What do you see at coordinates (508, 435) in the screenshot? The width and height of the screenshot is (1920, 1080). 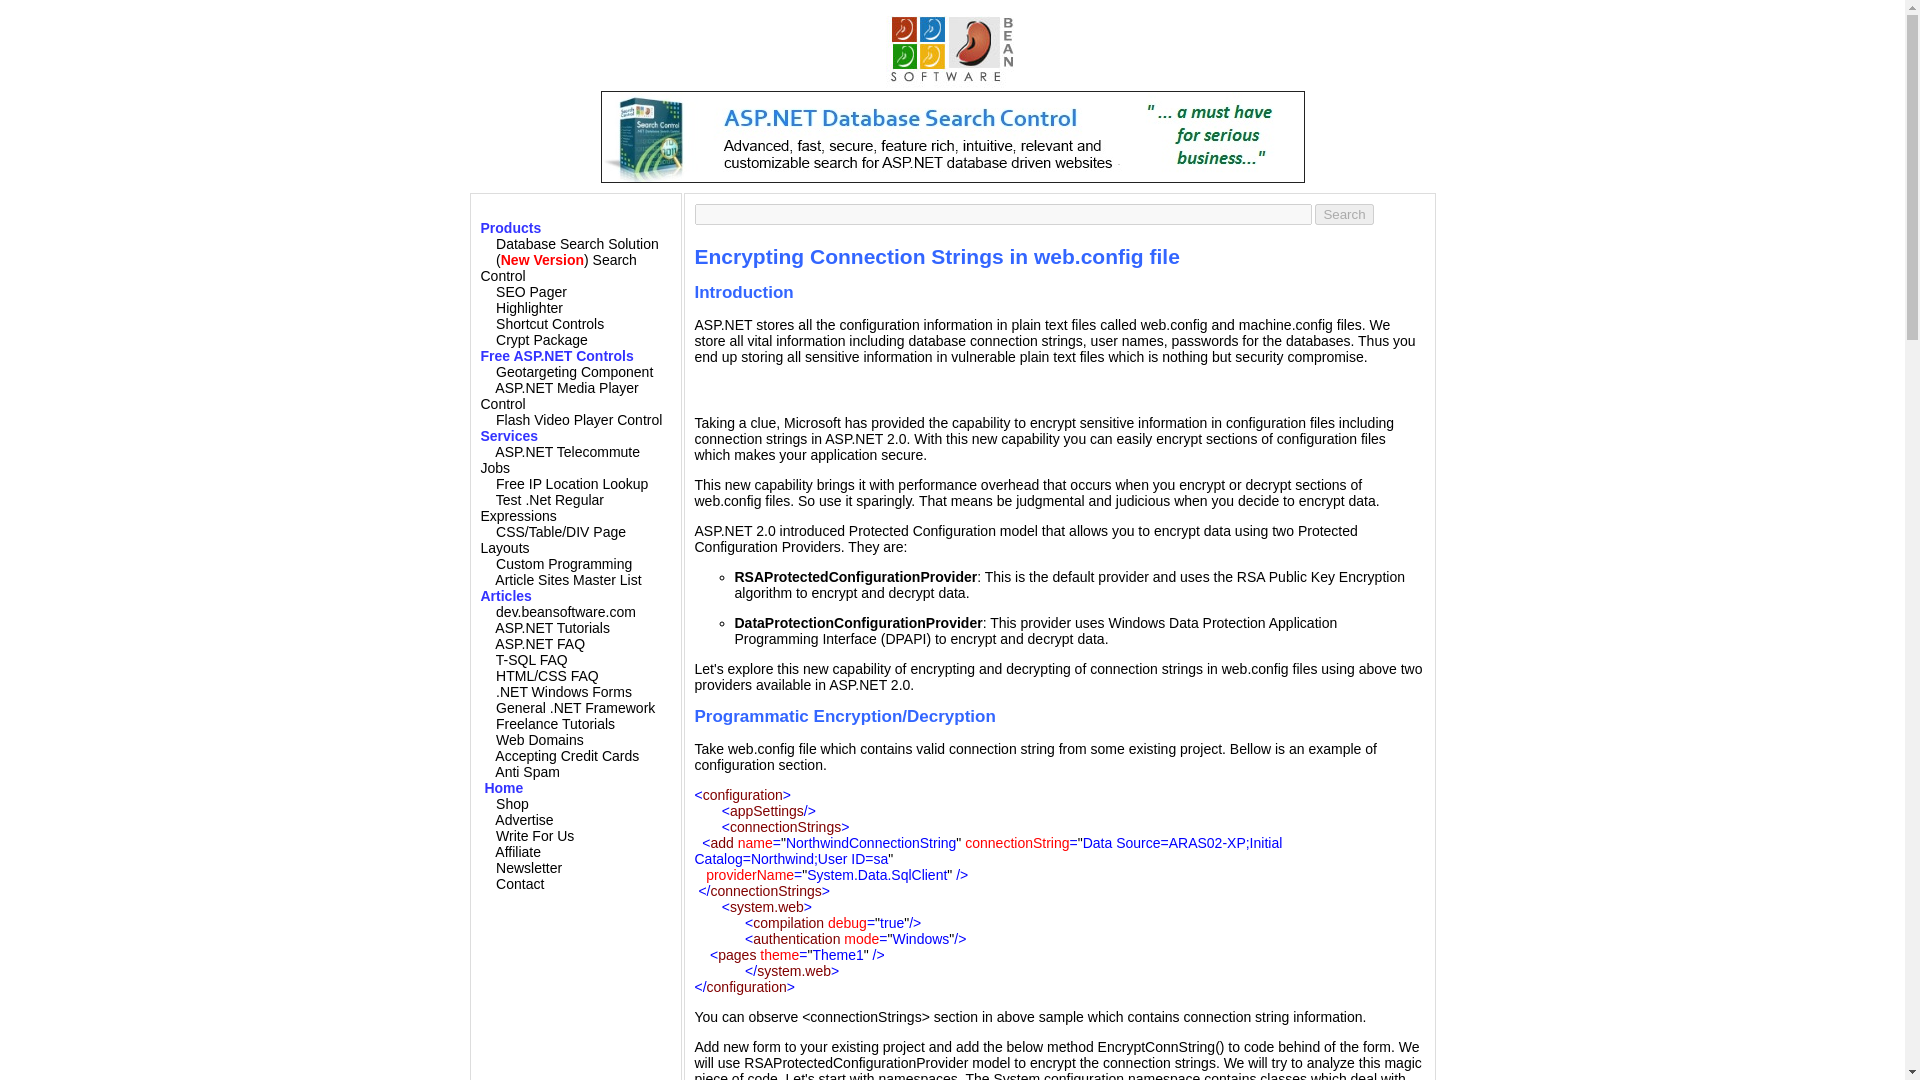 I see `Services` at bounding box center [508, 435].